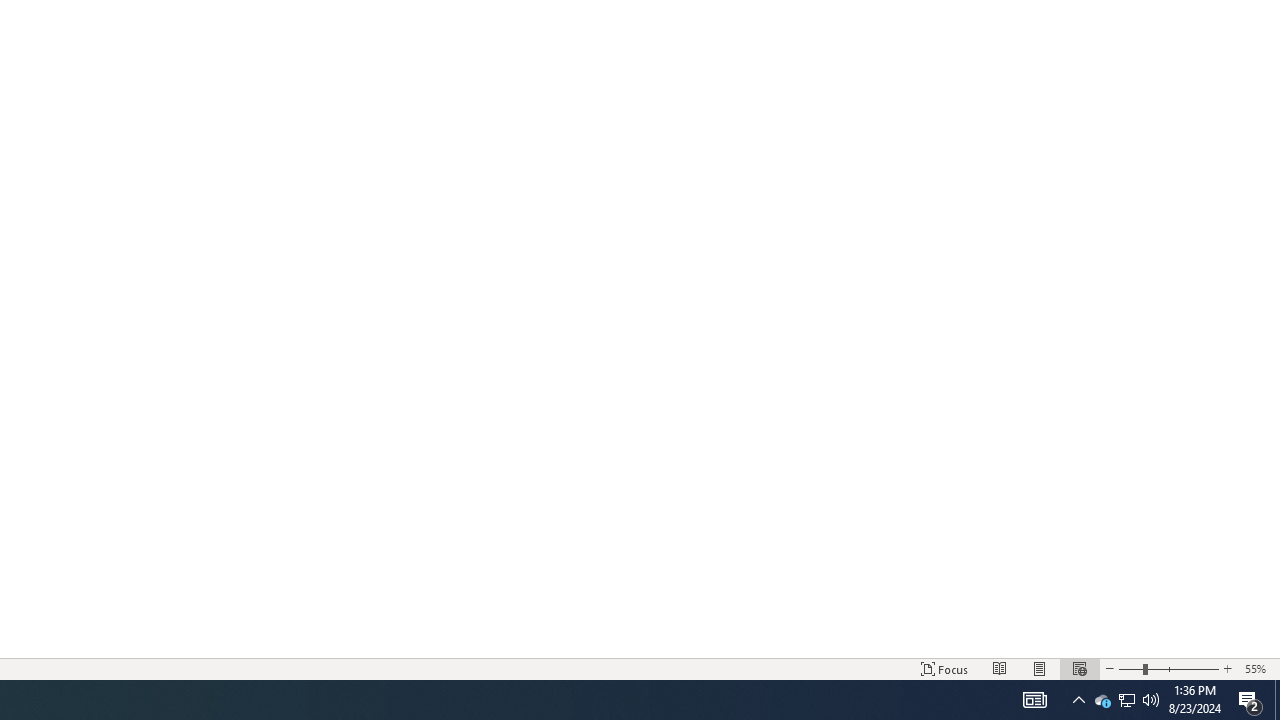 This screenshot has height=720, width=1280. What do you see at coordinates (1079, 668) in the screenshot?
I see `Web Layout` at bounding box center [1079, 668].